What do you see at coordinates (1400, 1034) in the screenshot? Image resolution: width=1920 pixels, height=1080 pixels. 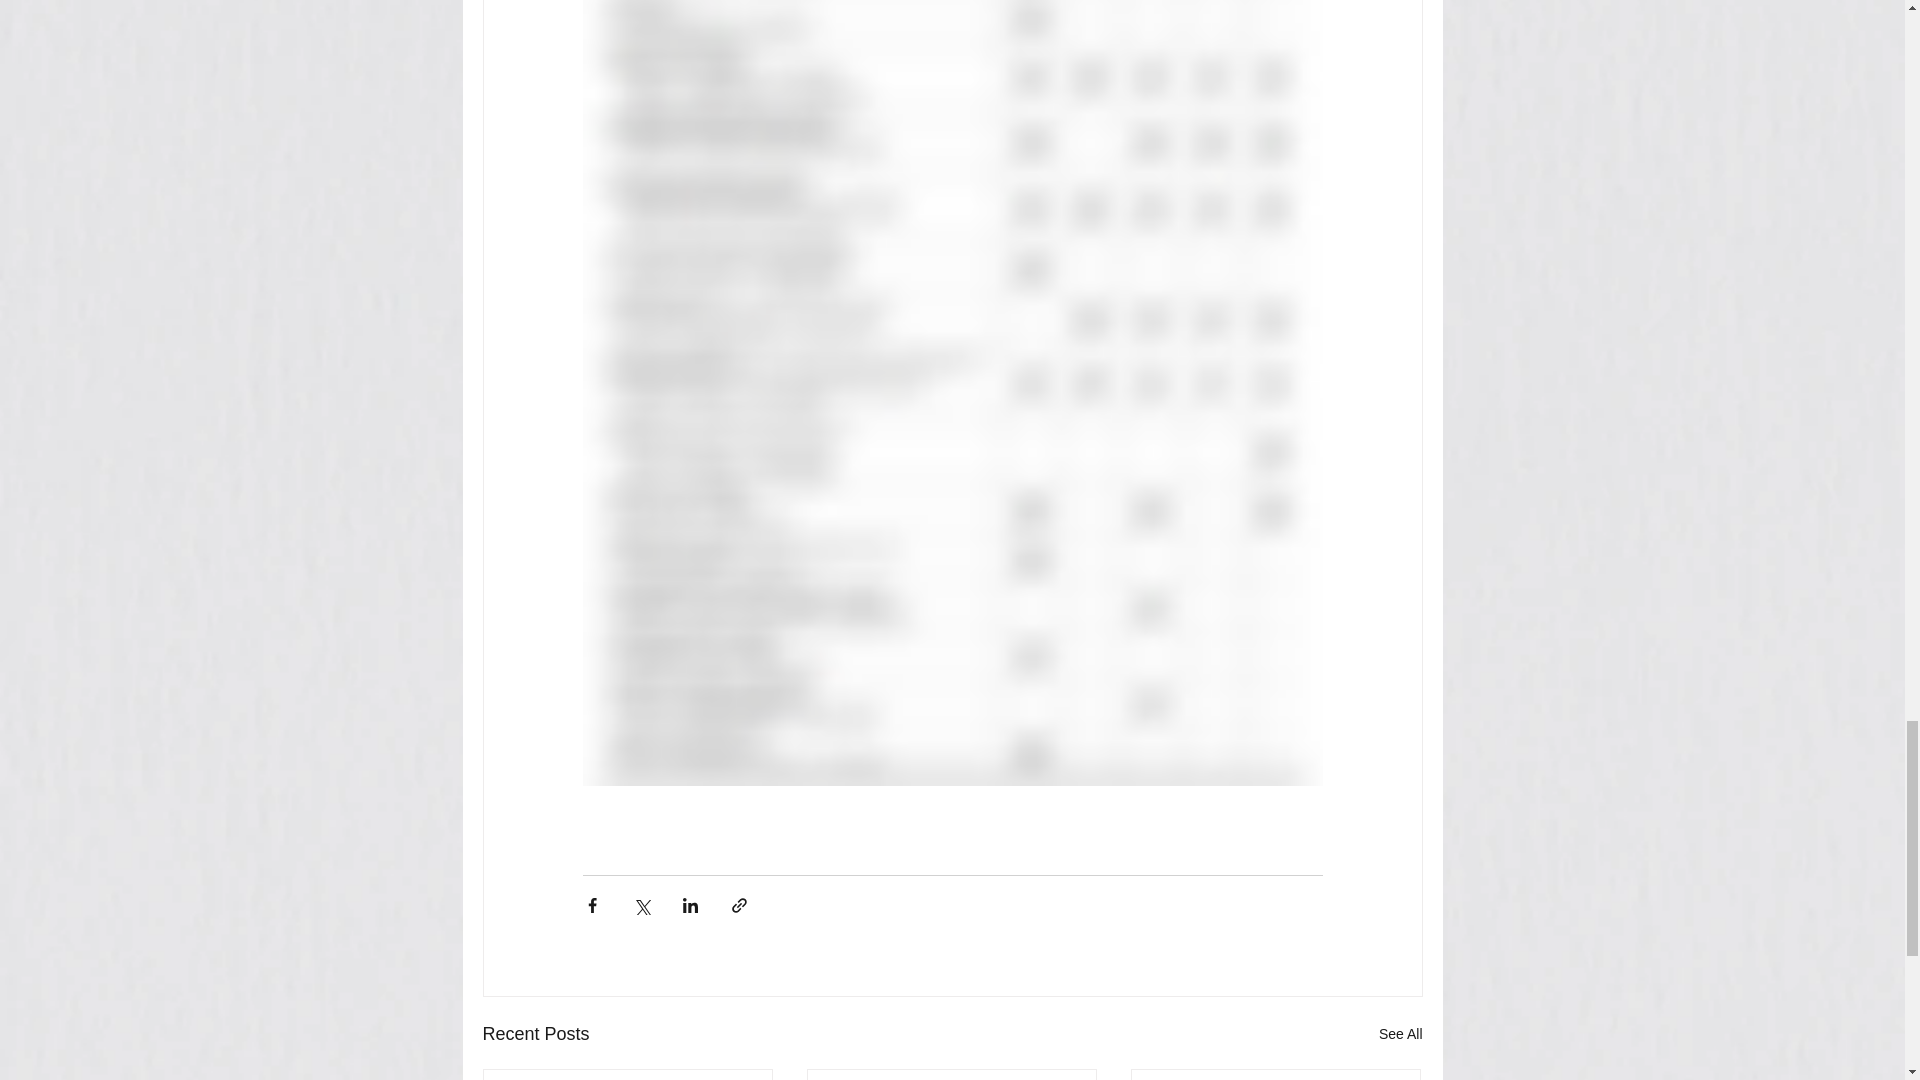 I see `See All` at bounding box center [1400, 1034].